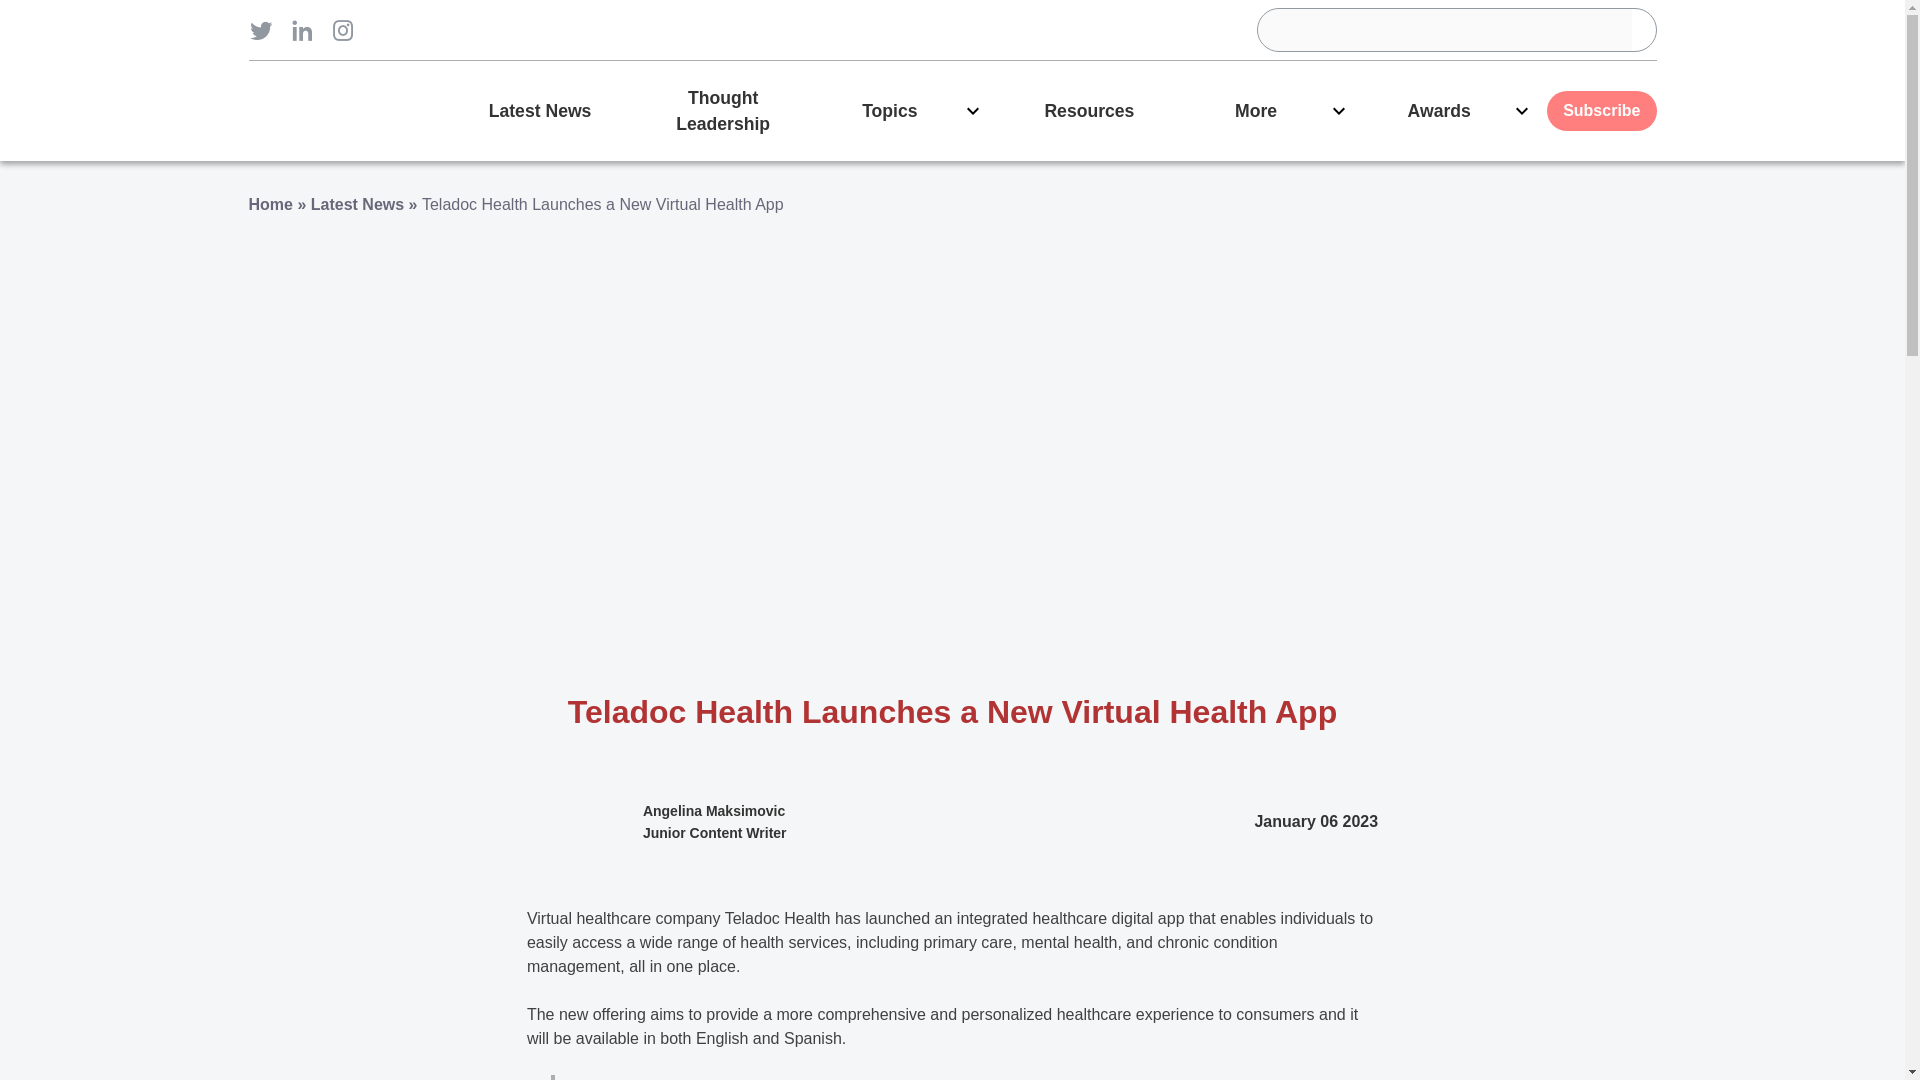 The image size is (1920, 1080). What do you see at coordinates (722, 110) in the screenshot?
I see `Thought Leadership` at bounding box center [722, 110].